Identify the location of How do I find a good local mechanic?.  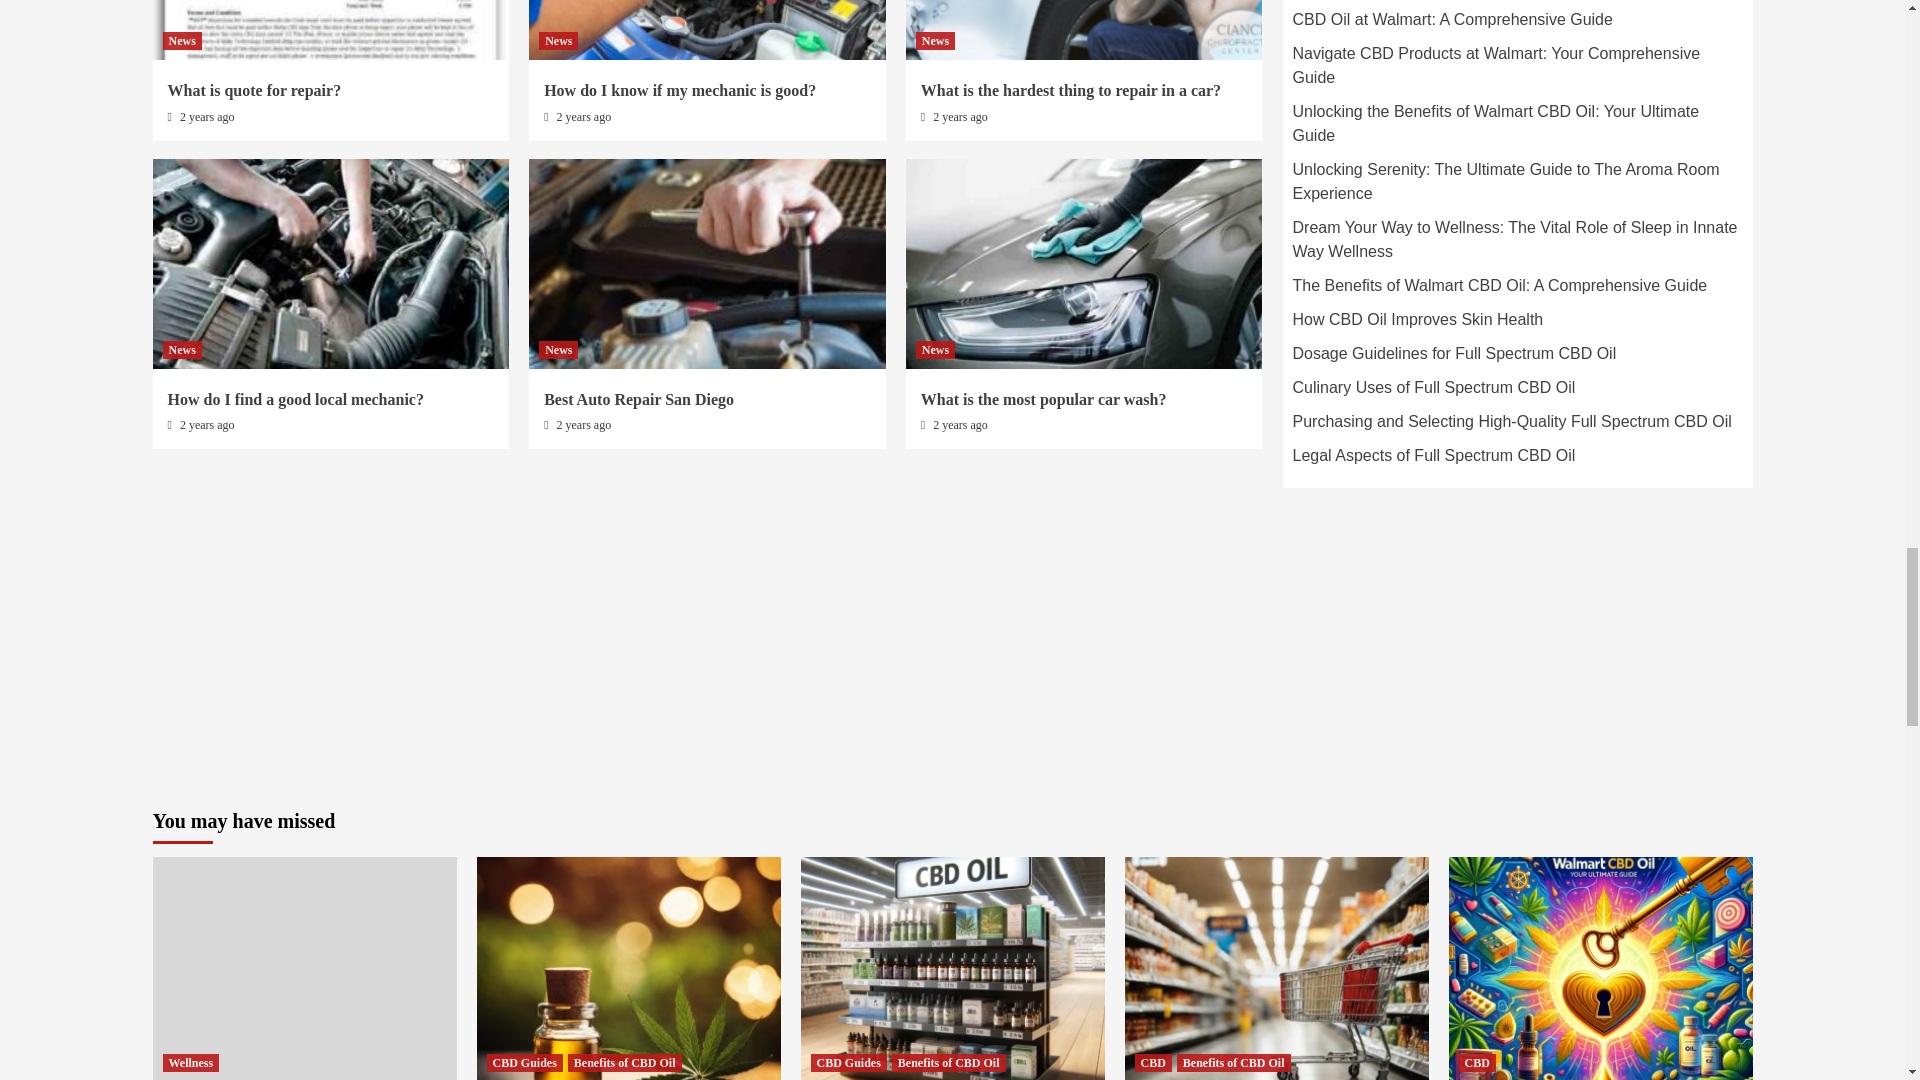
(296, 399).